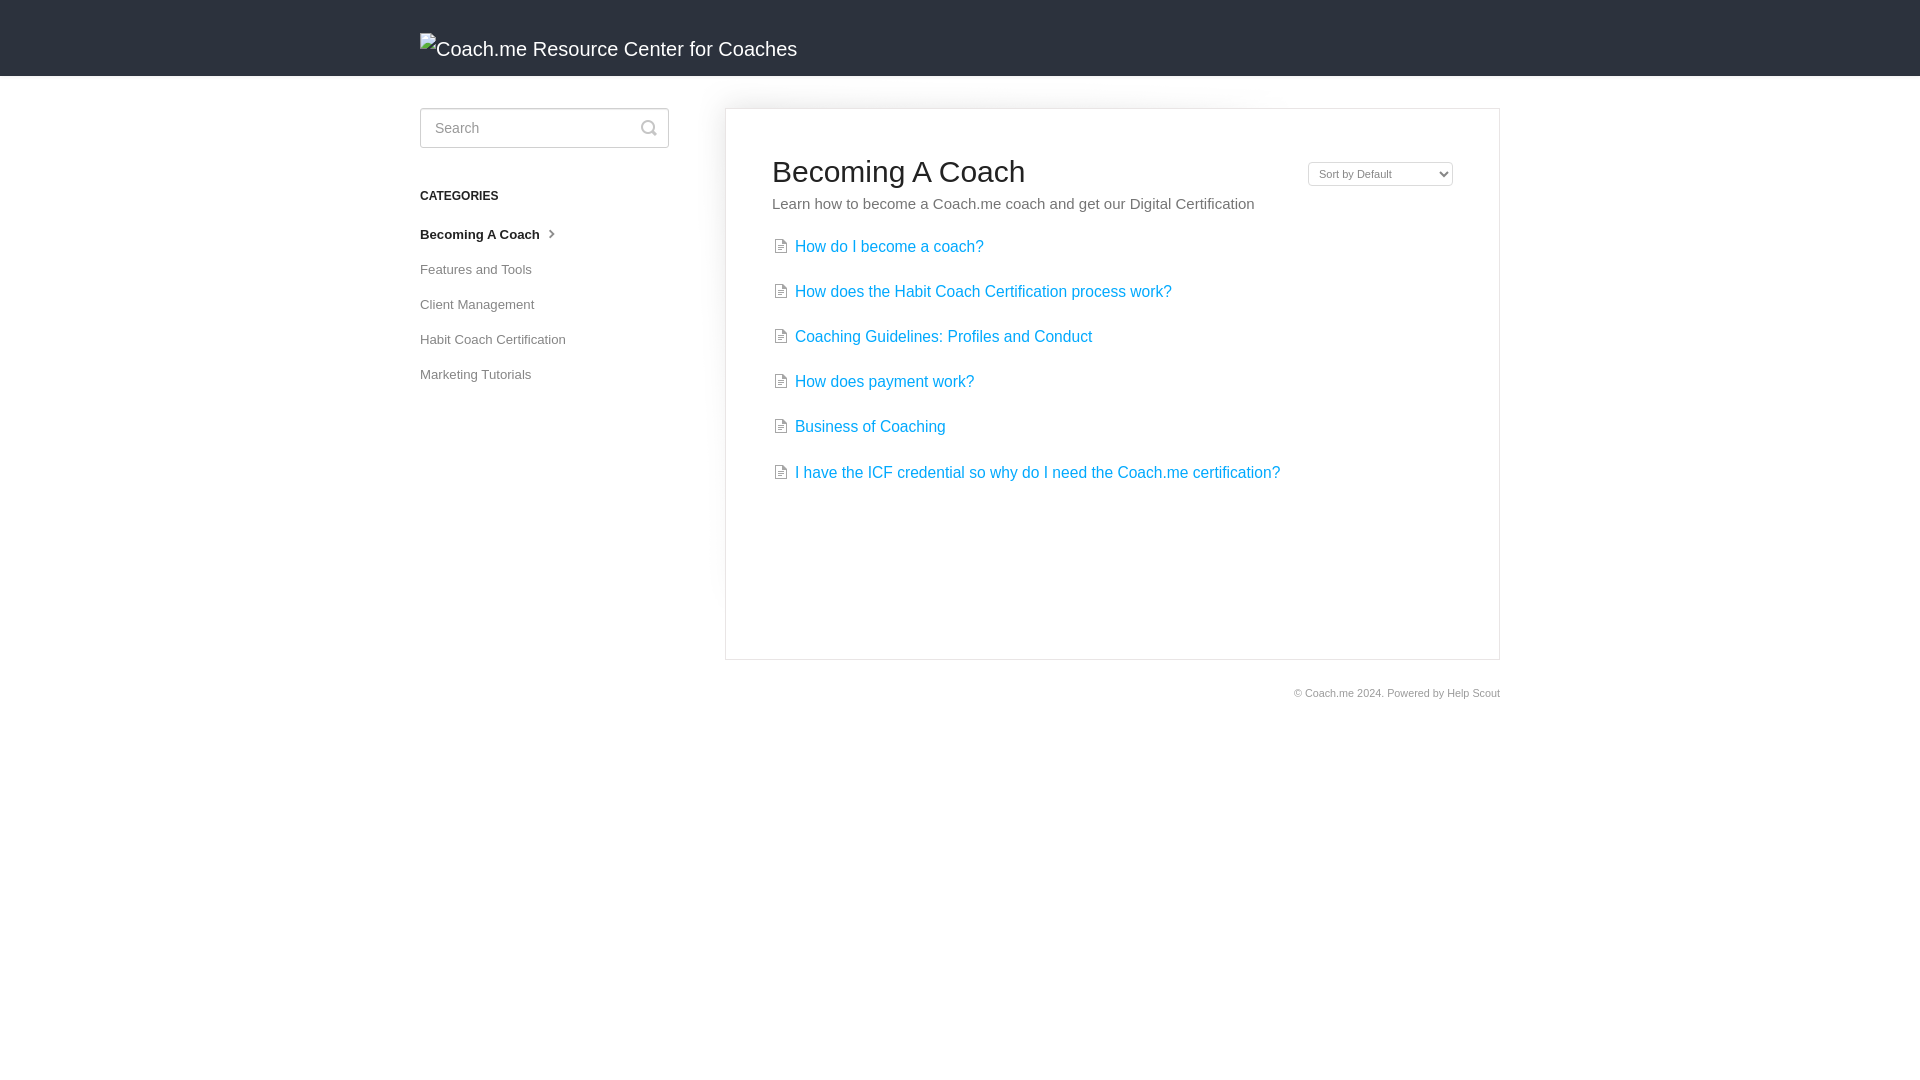  What do you see at coordinates (648, 128) in the screenshot?
I see `Toggle Search` at bounding box center [648, 128].